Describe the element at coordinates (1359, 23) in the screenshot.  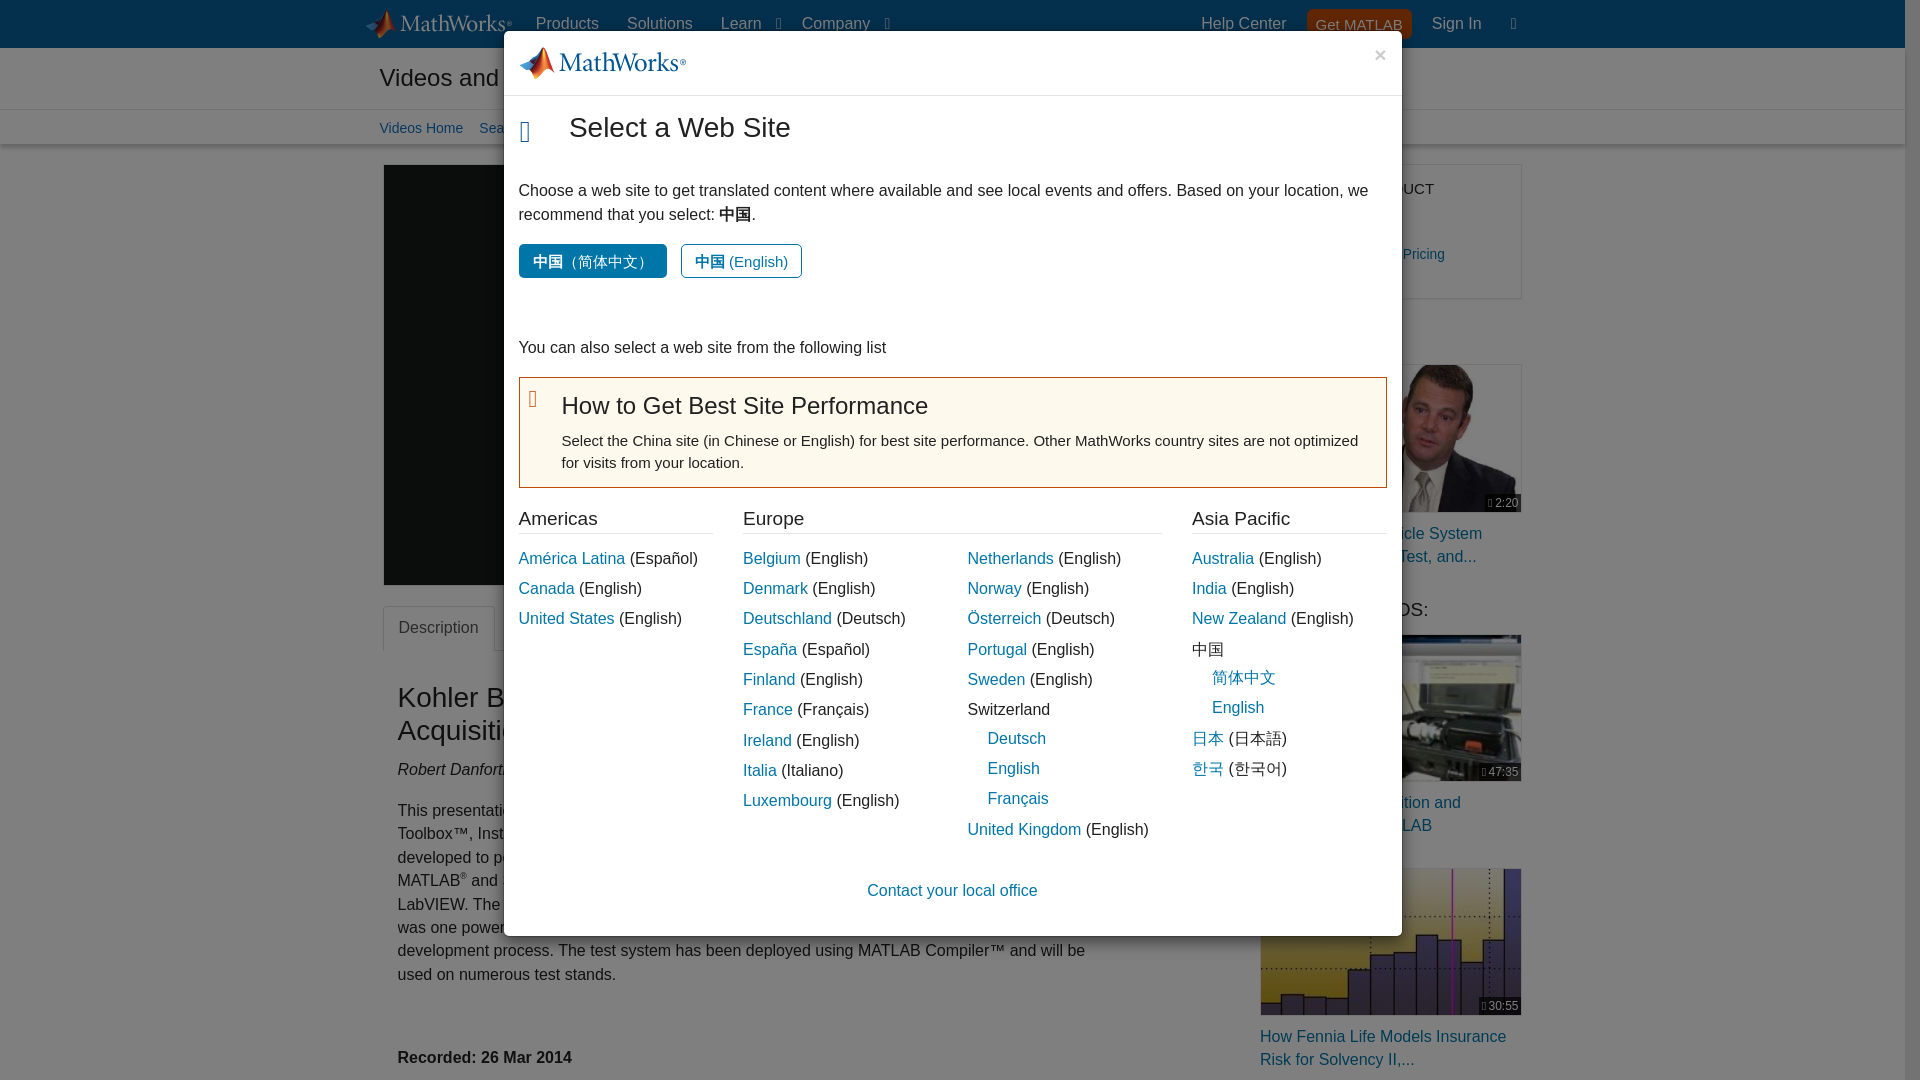
I see `Learn` at that location.